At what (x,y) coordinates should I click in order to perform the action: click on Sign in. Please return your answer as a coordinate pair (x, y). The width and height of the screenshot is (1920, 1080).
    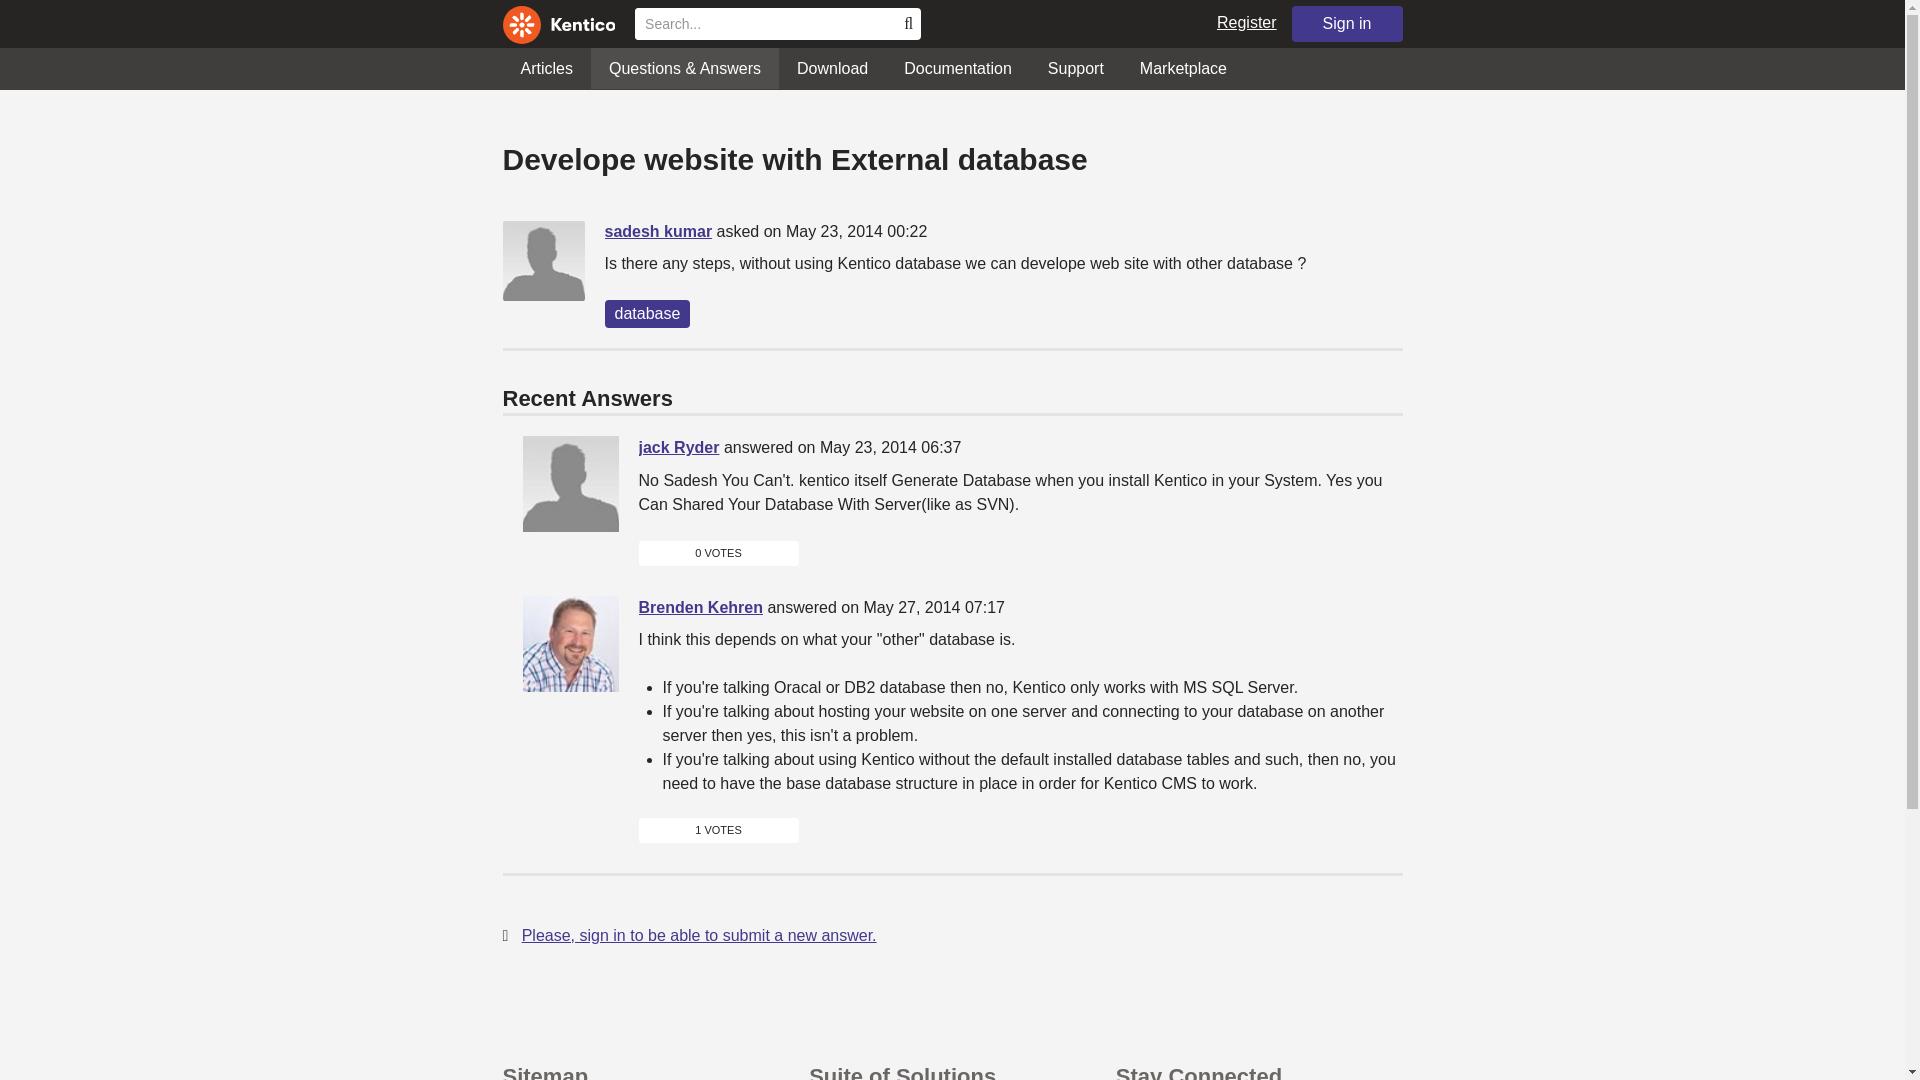
    Looking at the image, I should click on (1348, 24).